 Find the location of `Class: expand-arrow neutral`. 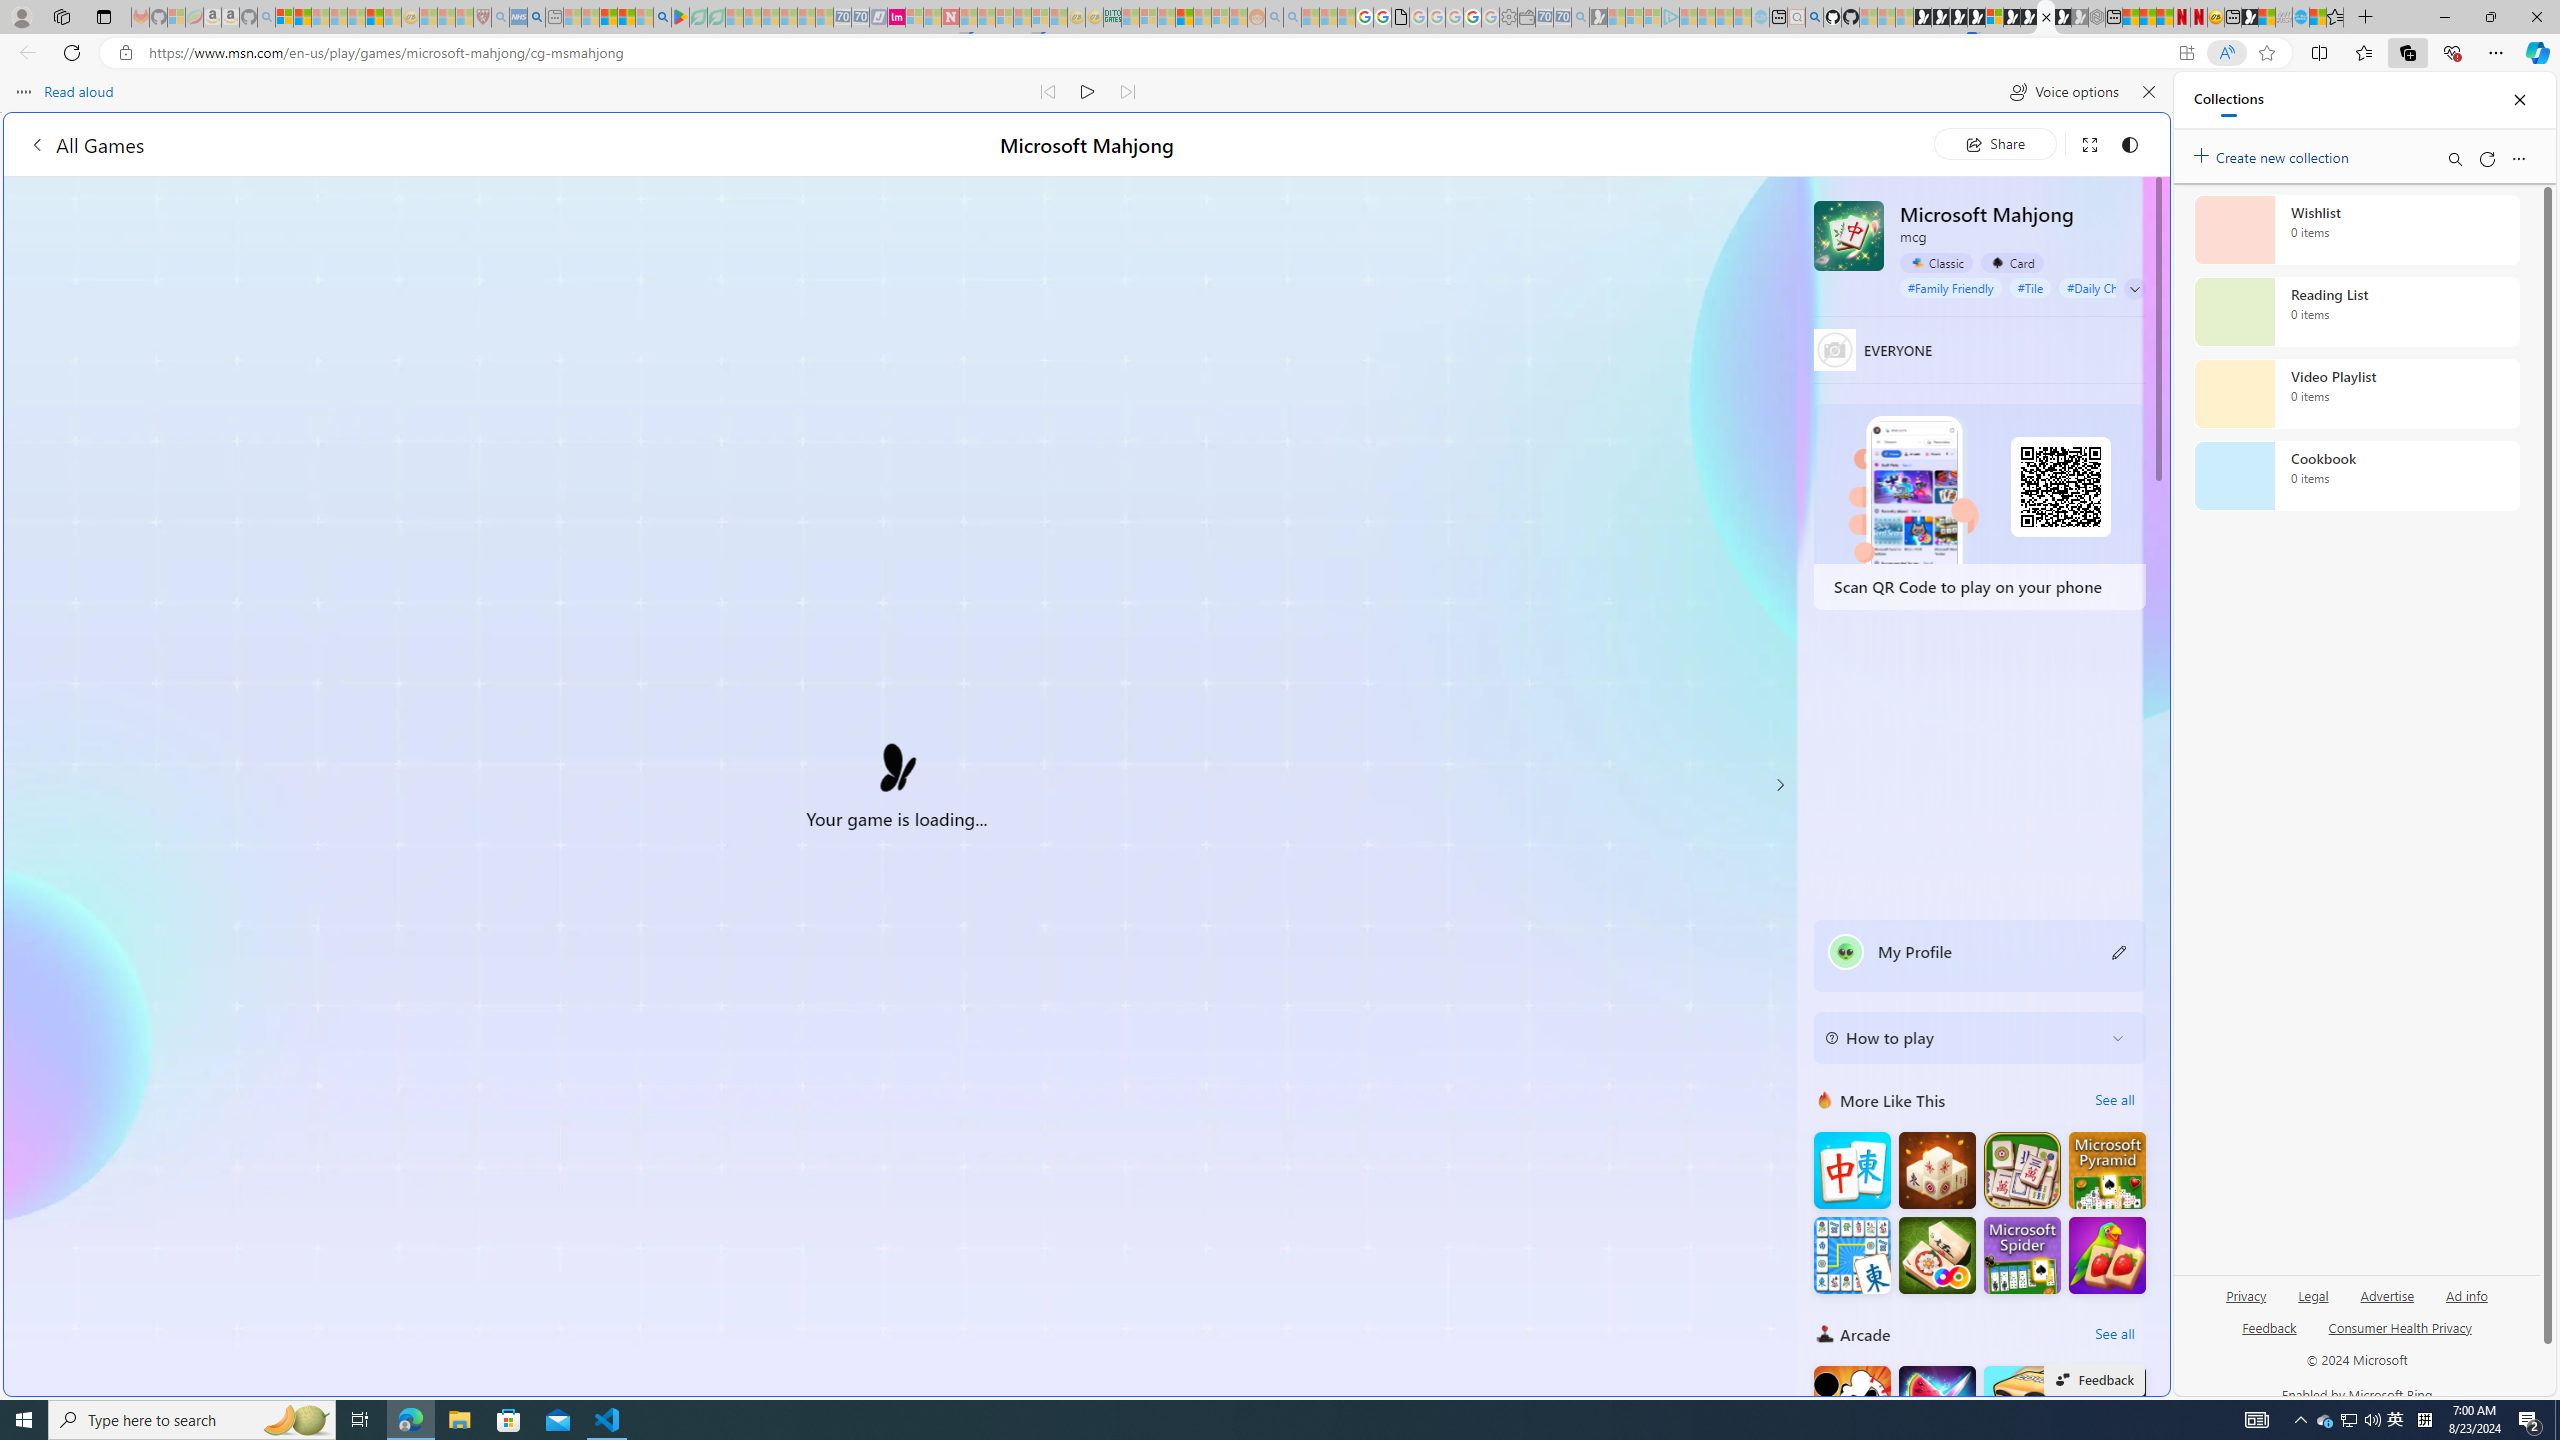

Class: expand-arrow neutral is located at coordinates (2134, 288).